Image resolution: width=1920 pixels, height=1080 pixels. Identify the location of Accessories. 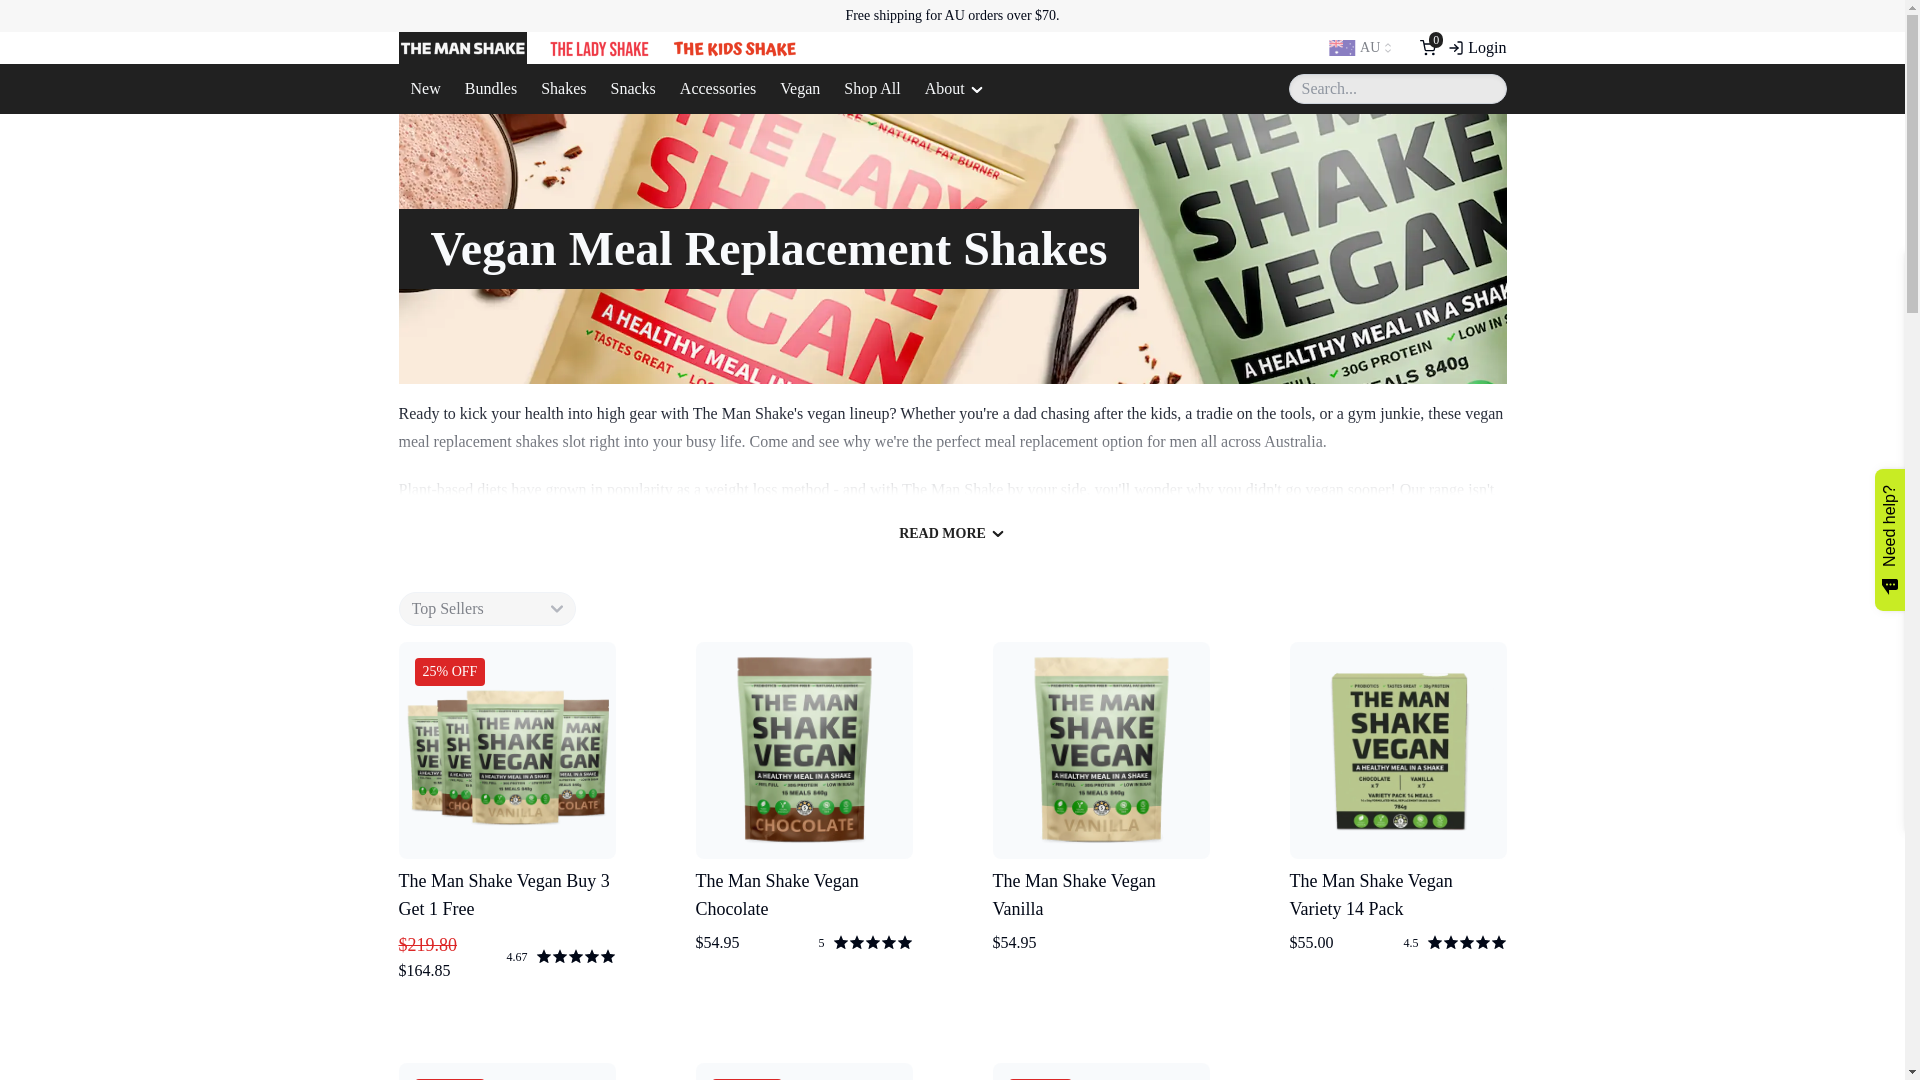
(718, 88).